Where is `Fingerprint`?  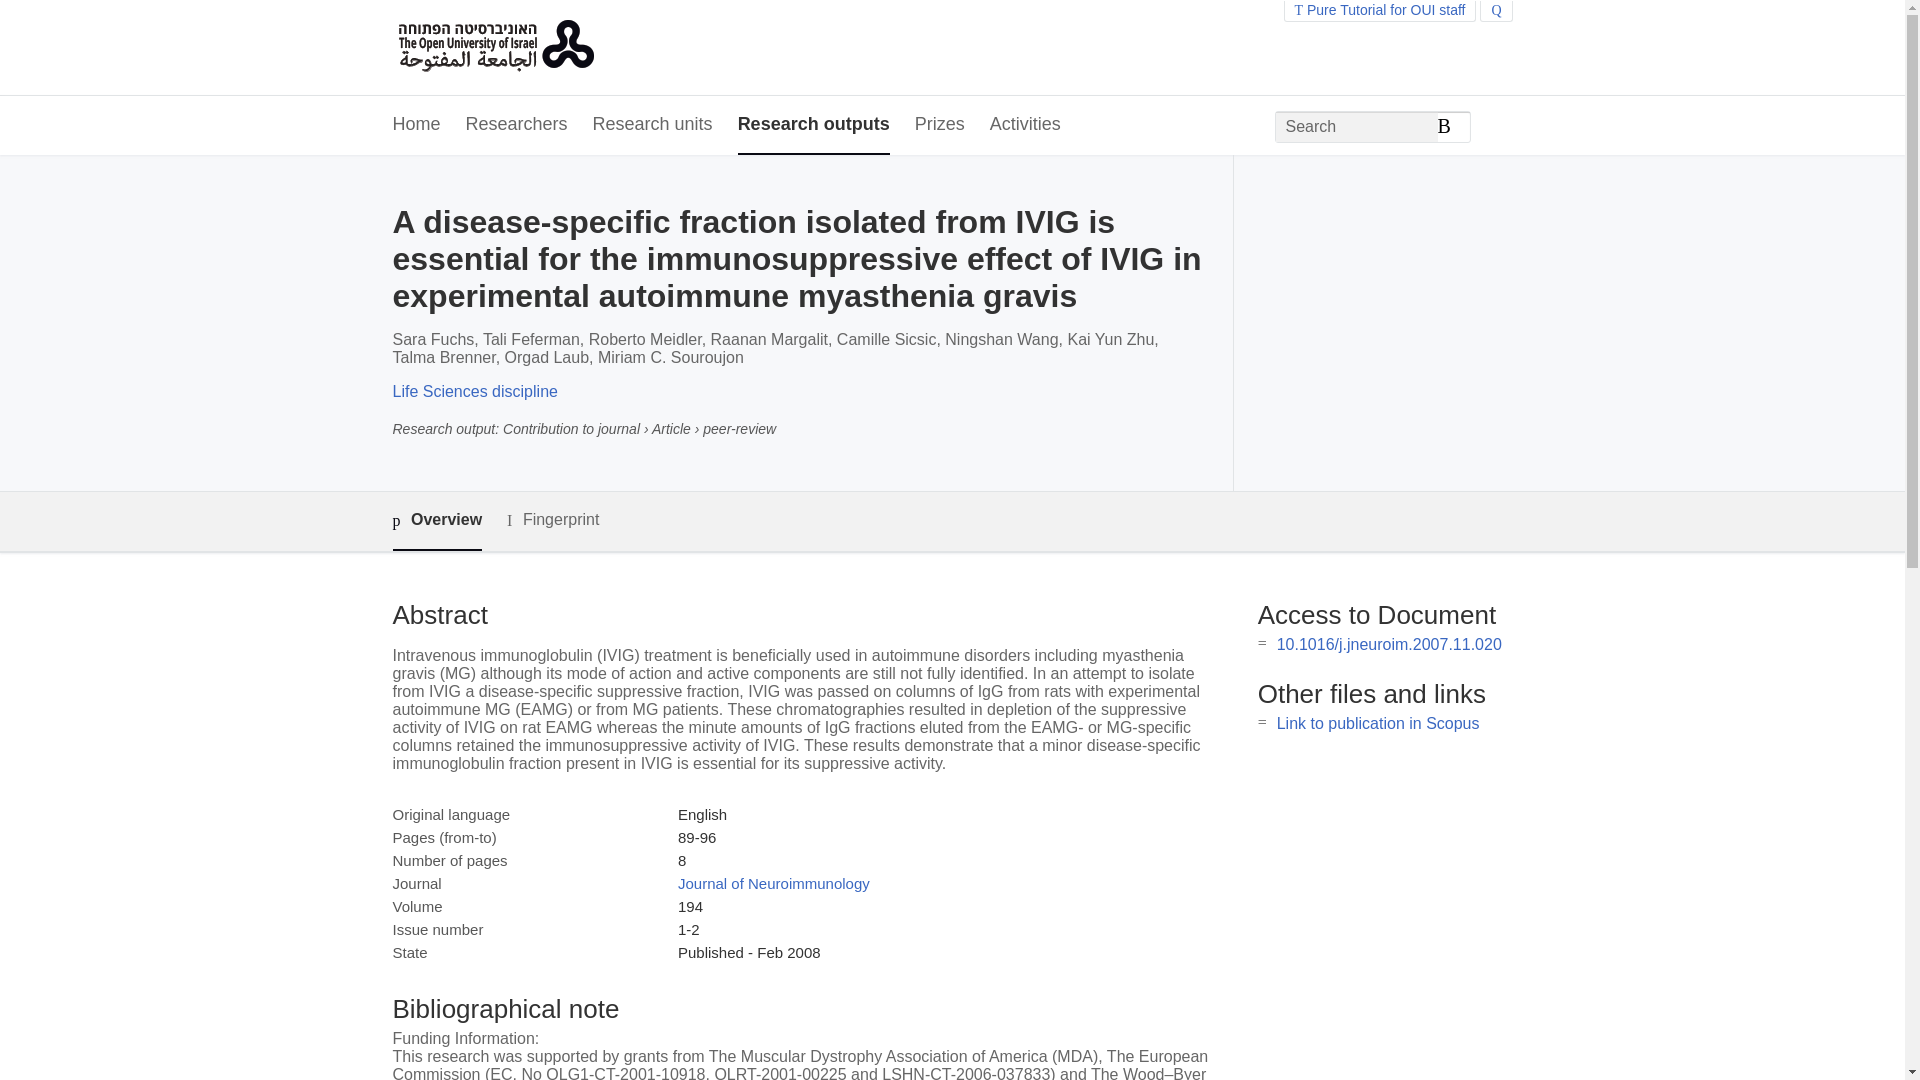
Fingerprint is located at coordinates (552, 520).